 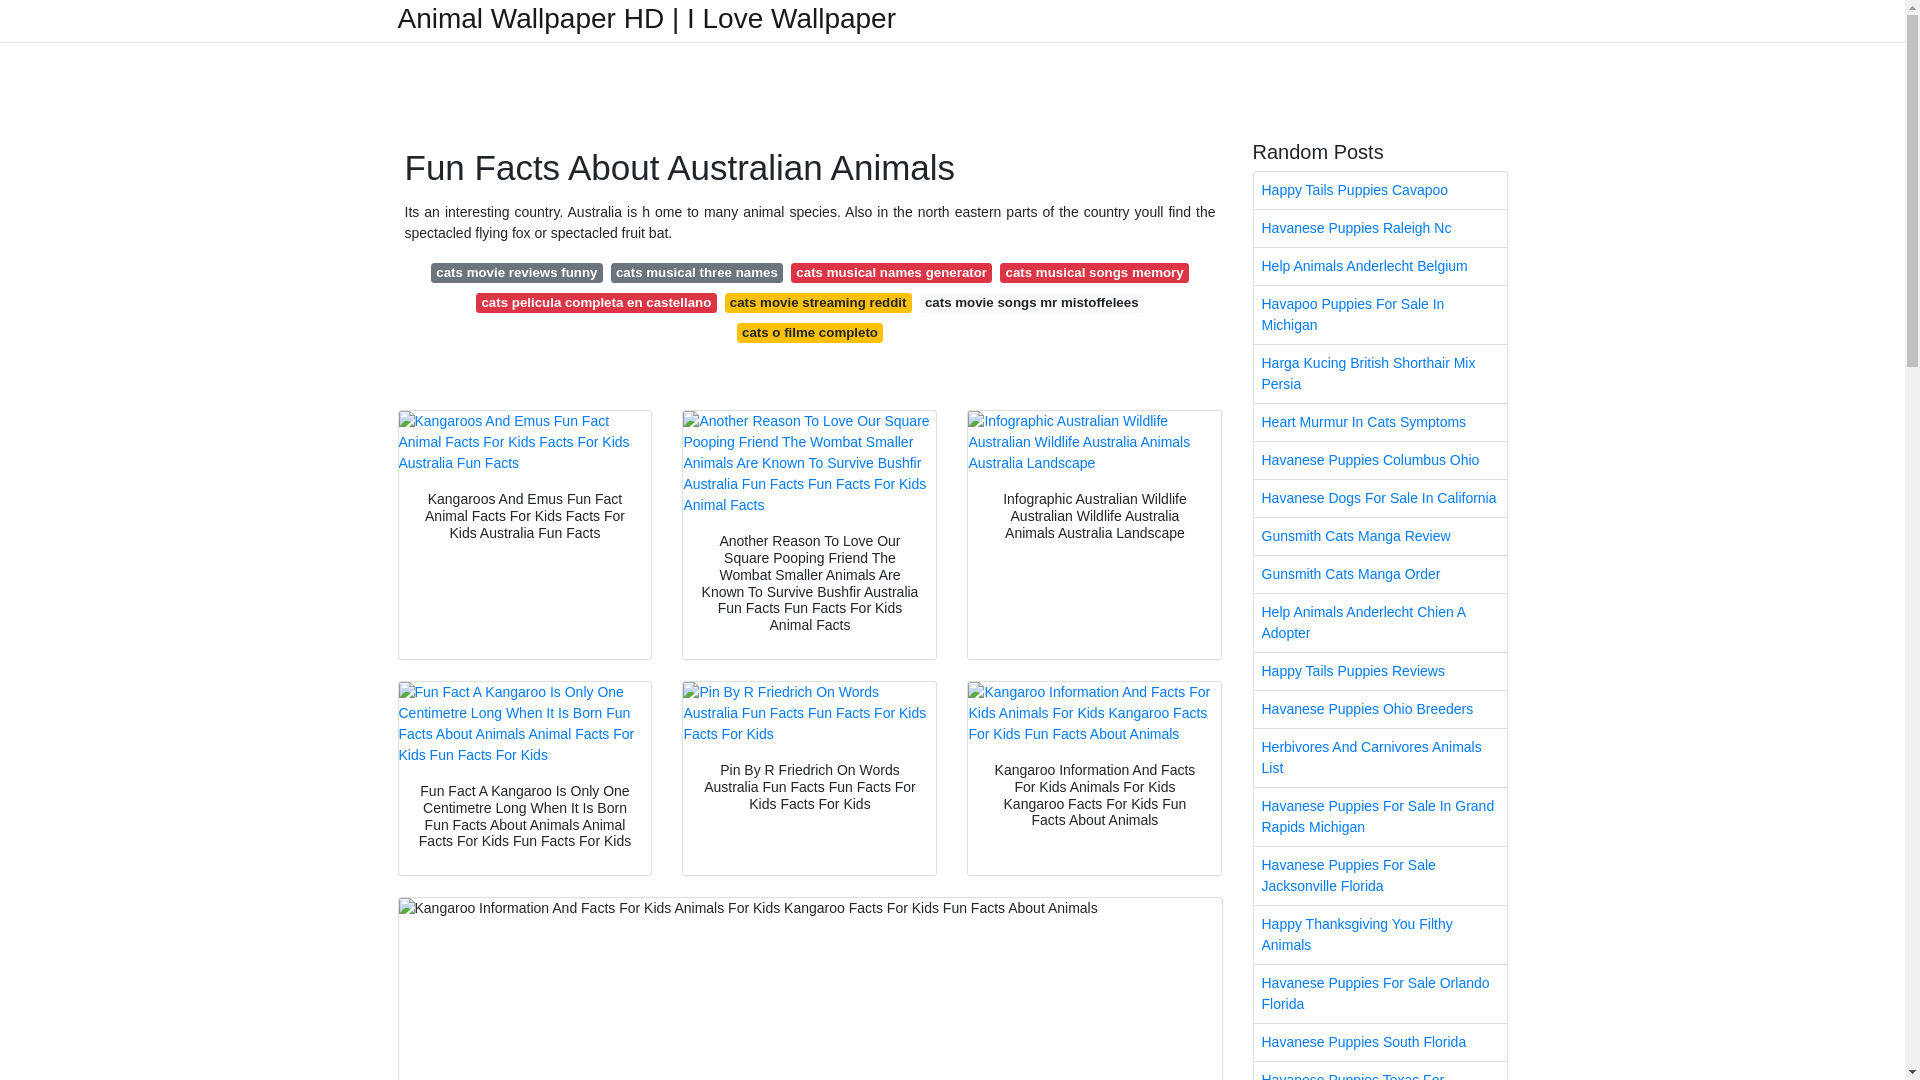 What do you see at coordinates (696, 272) in the screenshot?
I see `cats musical three names` at bounding box center [696, 272].